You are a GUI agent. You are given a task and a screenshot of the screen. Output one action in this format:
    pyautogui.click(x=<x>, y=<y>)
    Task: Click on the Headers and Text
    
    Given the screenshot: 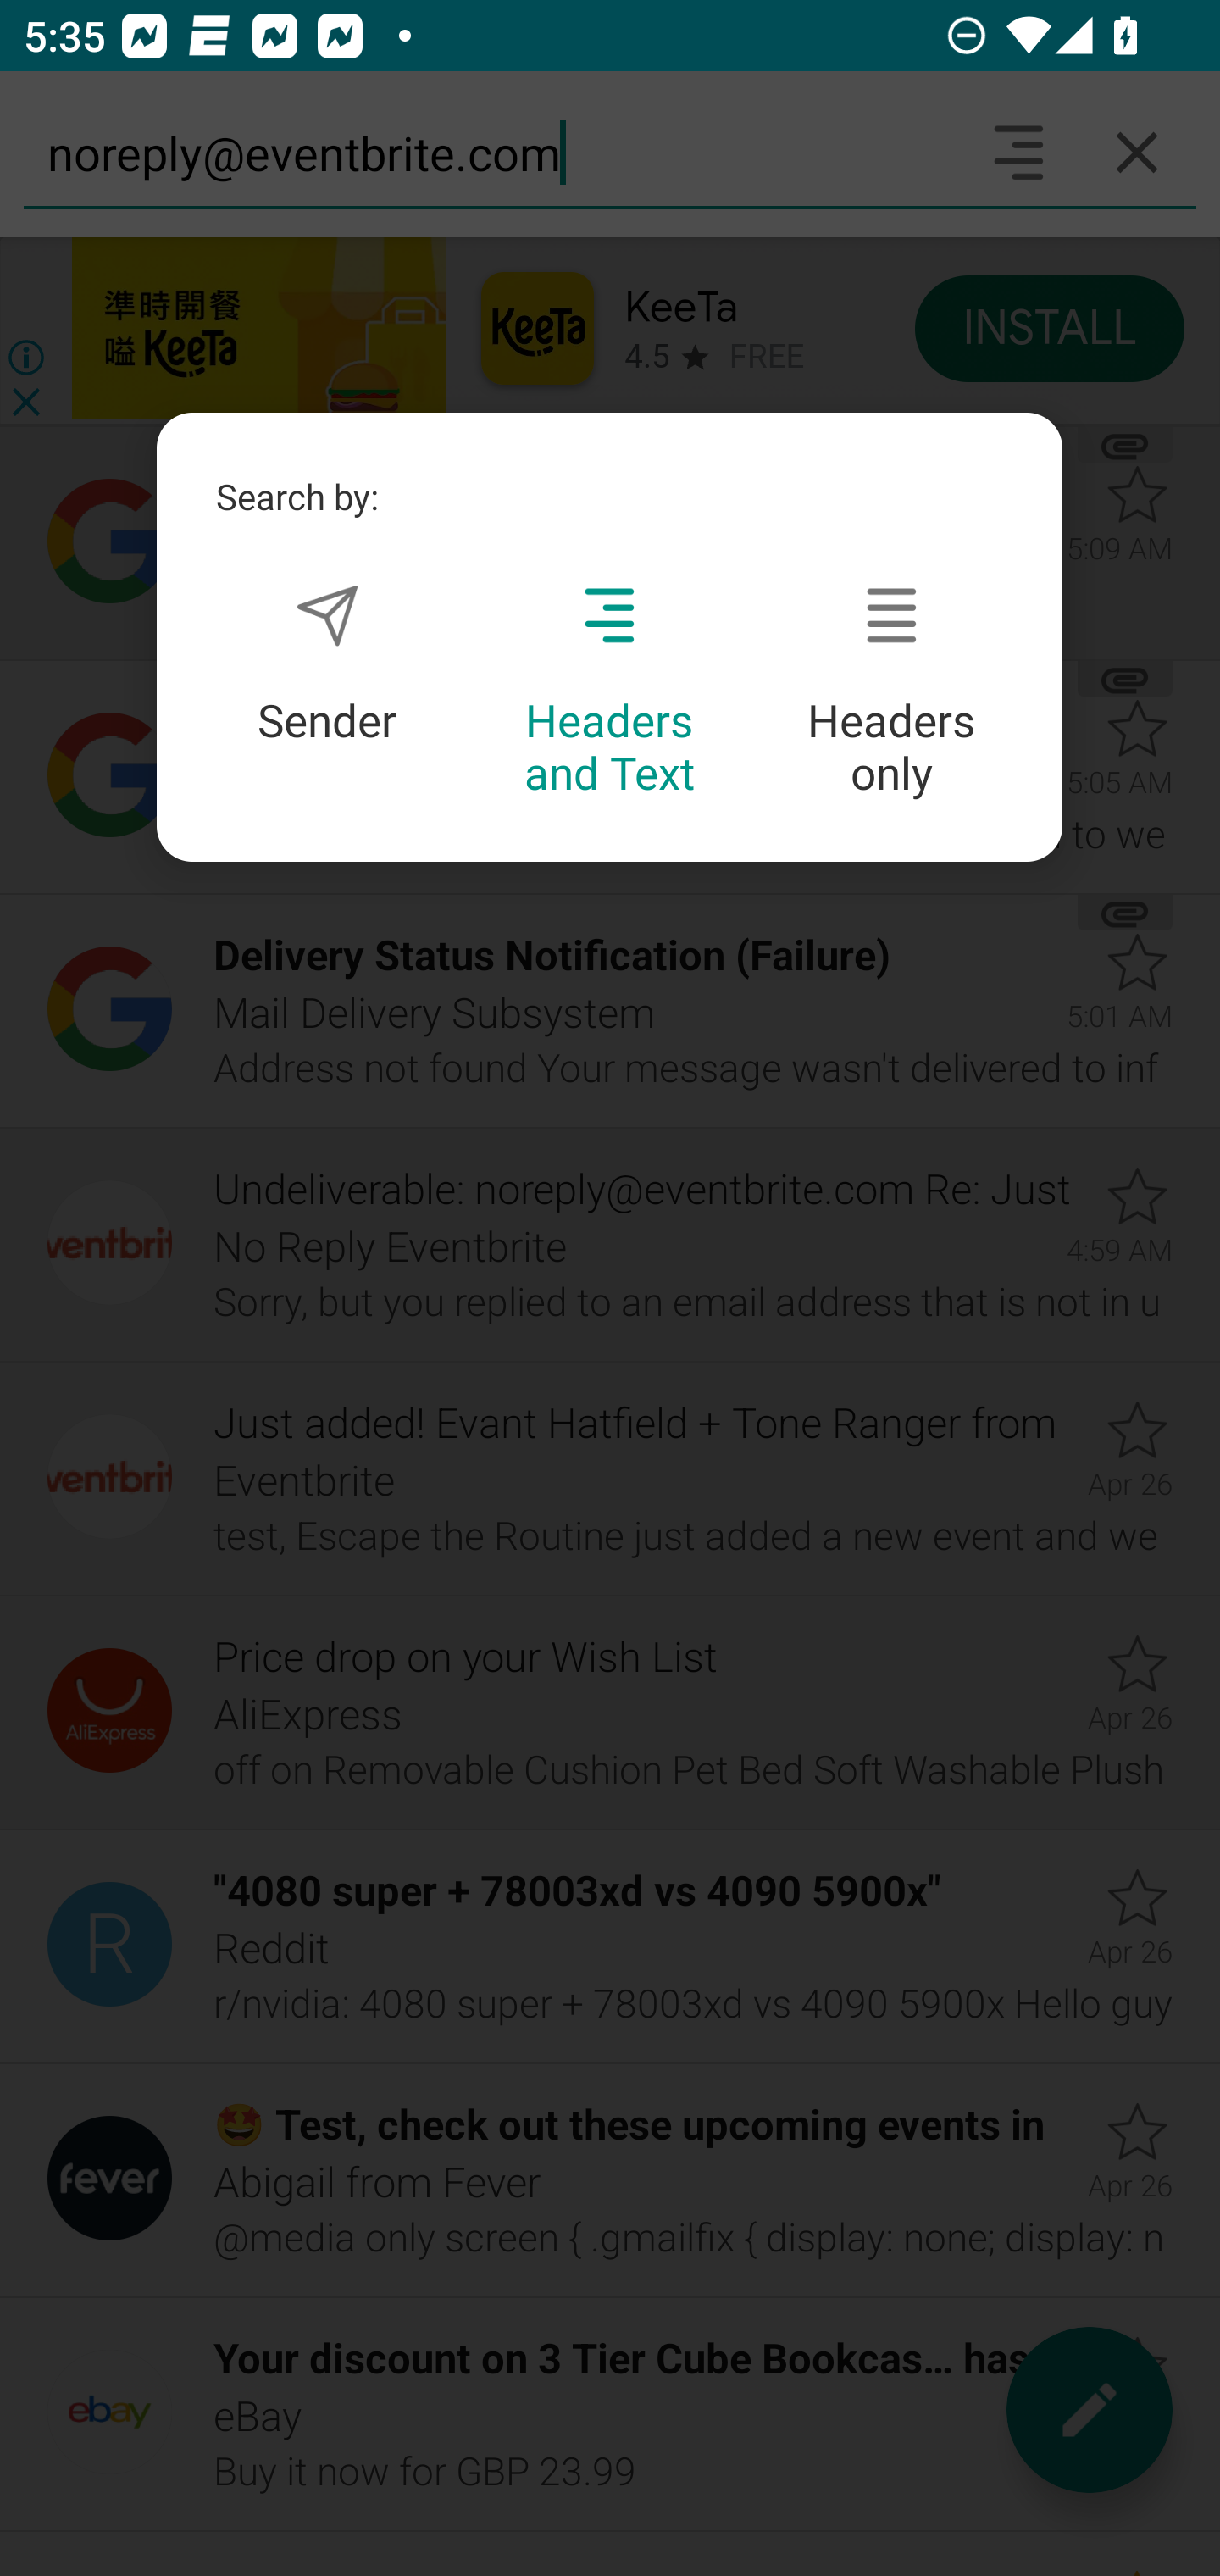 What is the action you would take?
    pyautogui.click(x=609, y=691)
    